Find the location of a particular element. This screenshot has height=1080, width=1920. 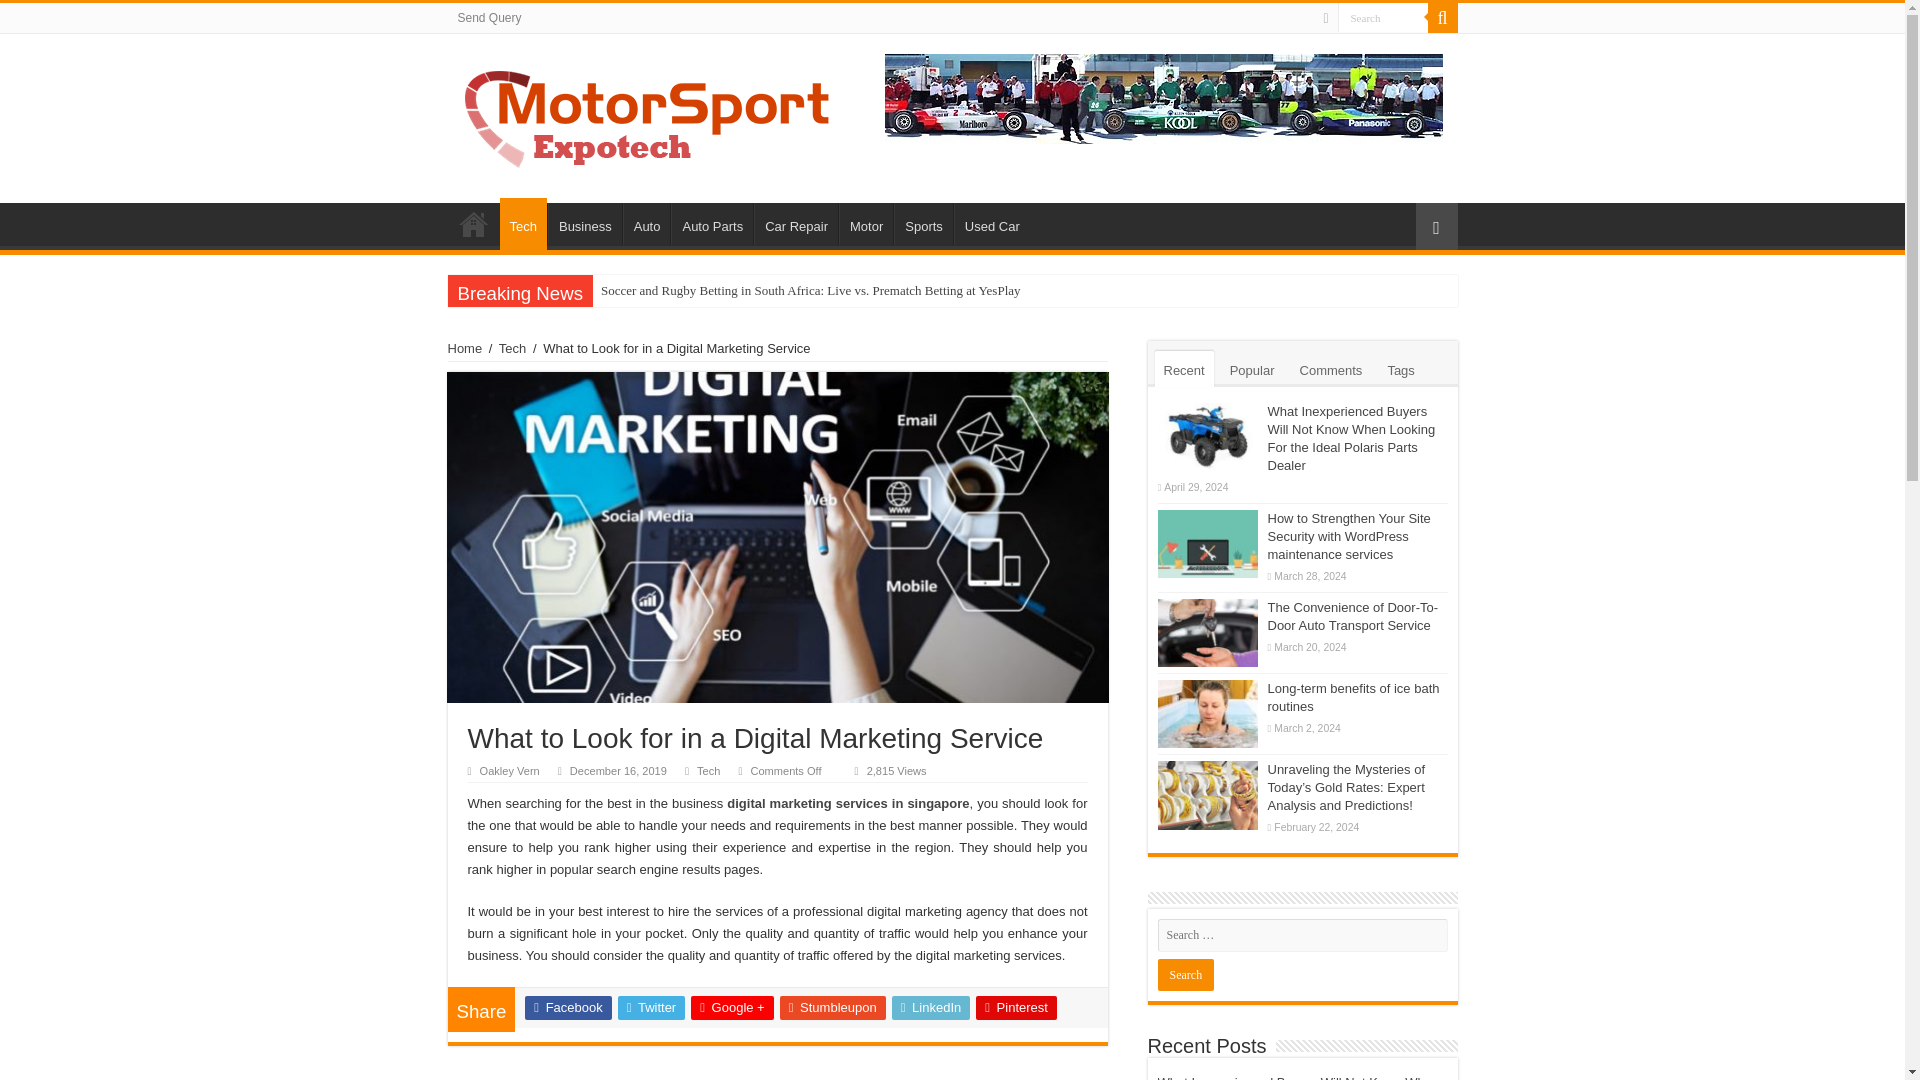

Search is located at coordinates (1442, 18).